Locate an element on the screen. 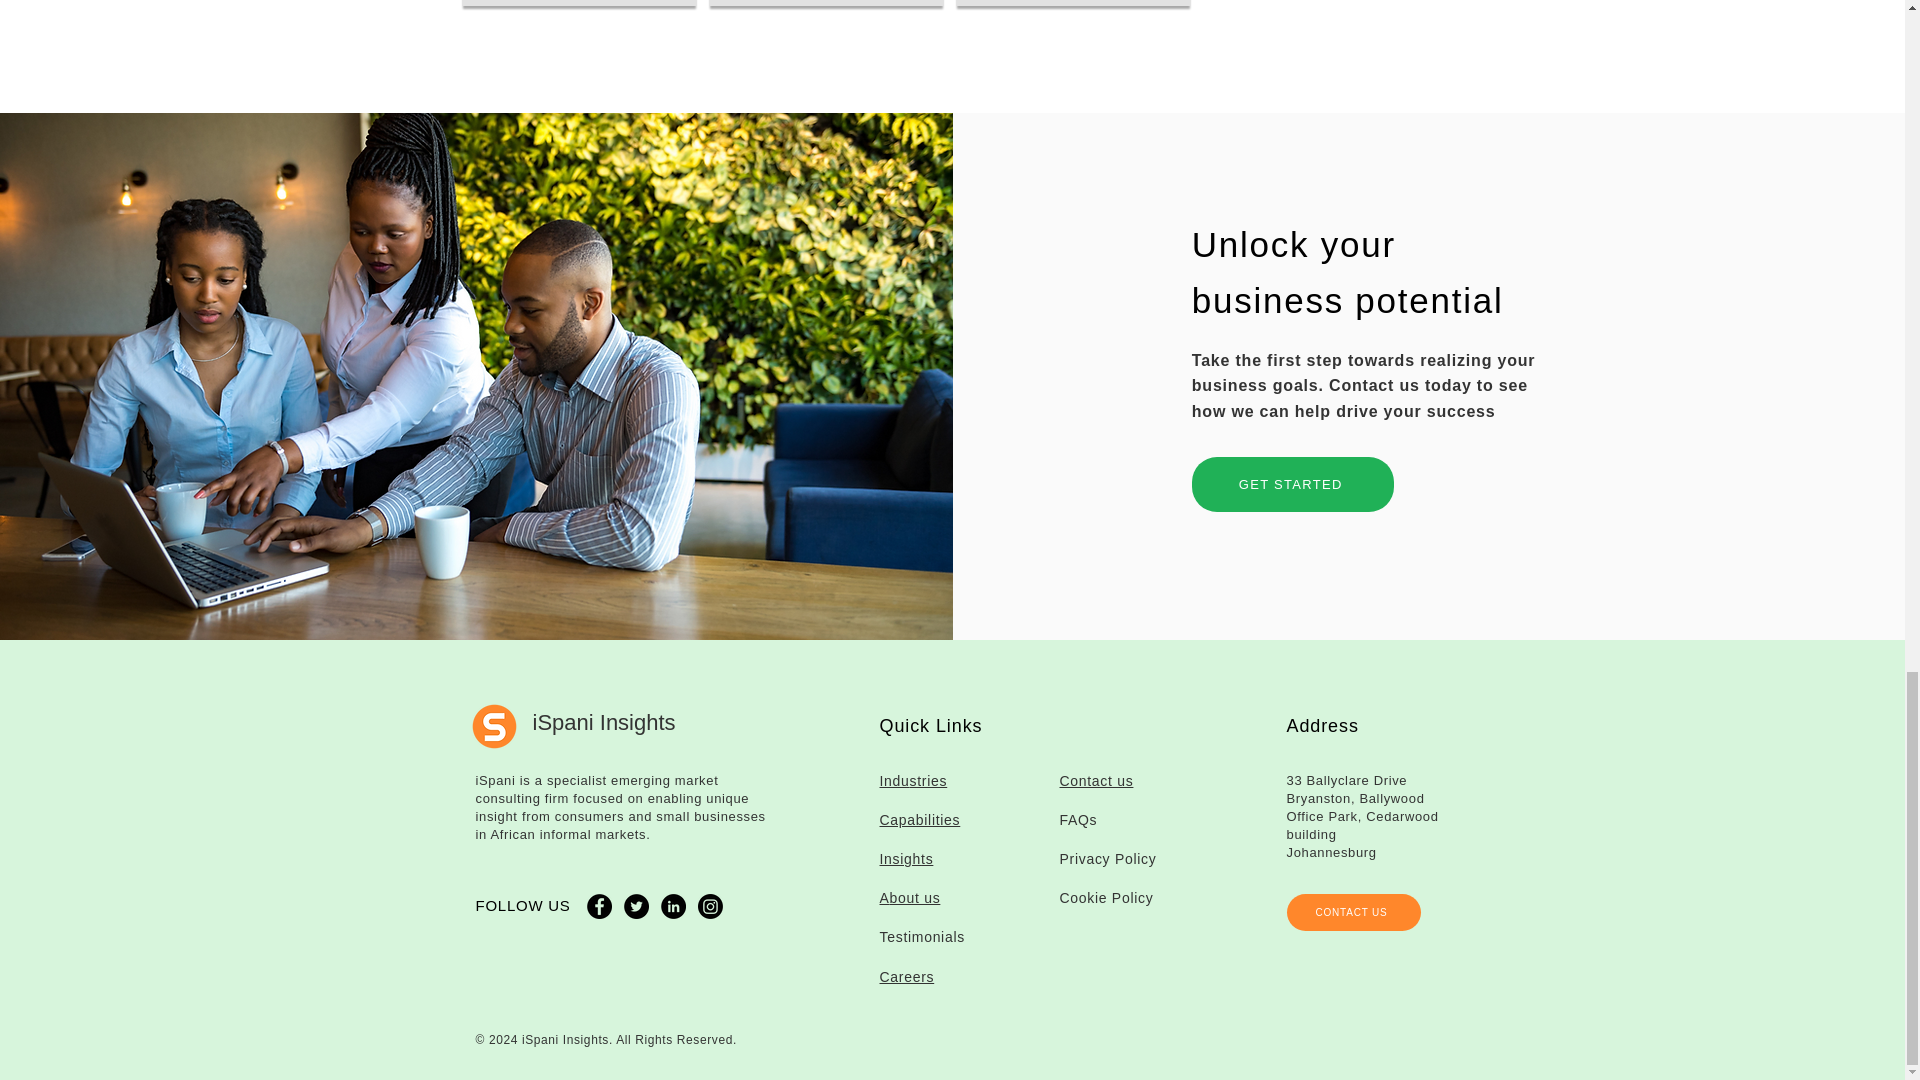 This screenshot has width=1920, height=1080. Careers is located at coordinates (907, 975).